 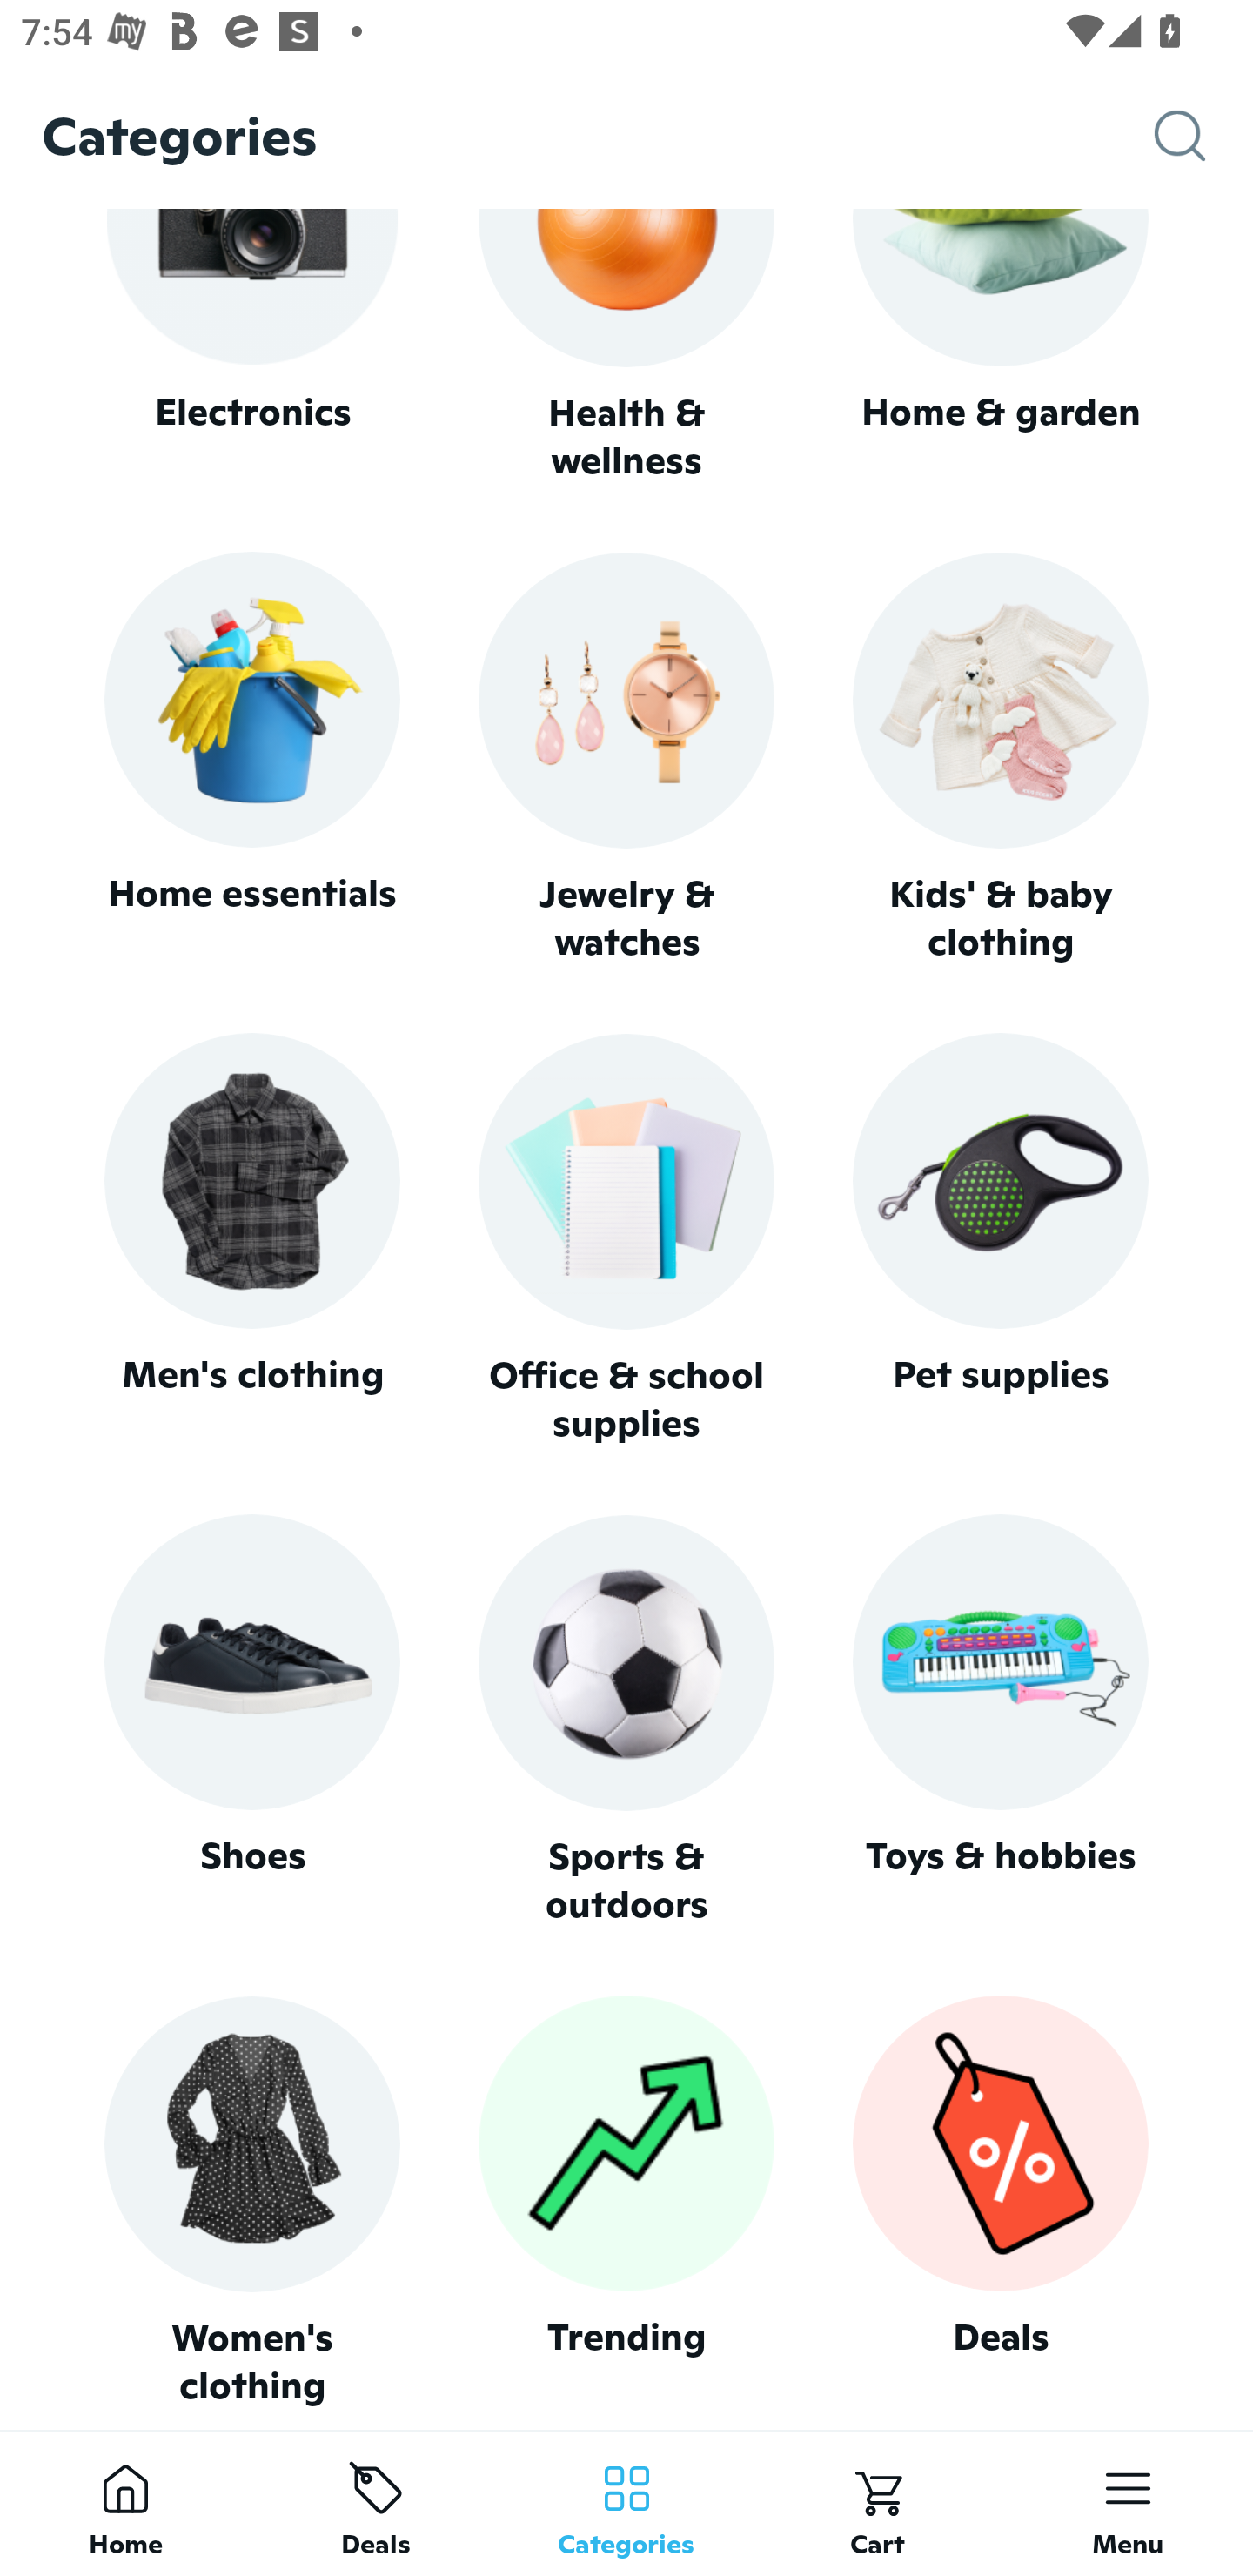 What do you see at coordinates (125, 2503) in the screenshot?
I see `Home` at bounding box center [125, 2503].